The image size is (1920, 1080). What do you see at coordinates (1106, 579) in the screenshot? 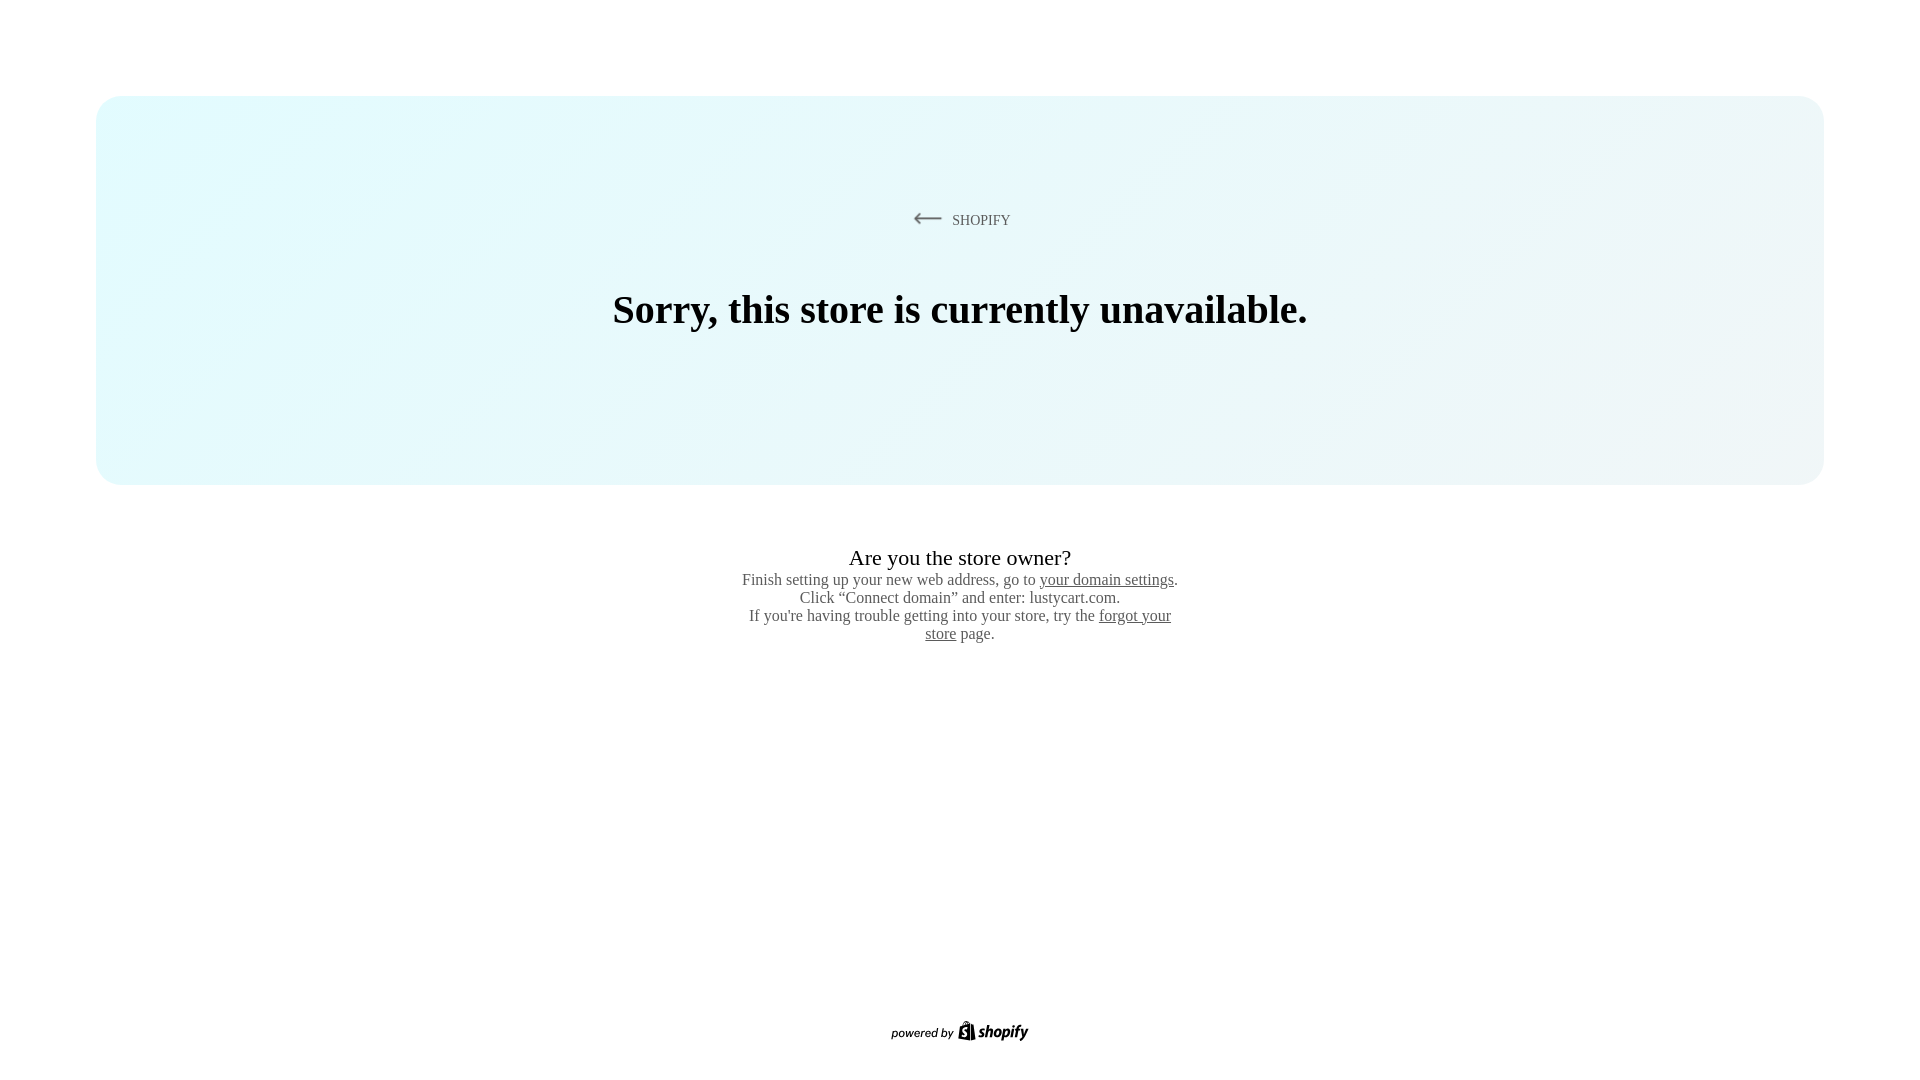
I see `your domain settings` at bounding box center [1106, 579].